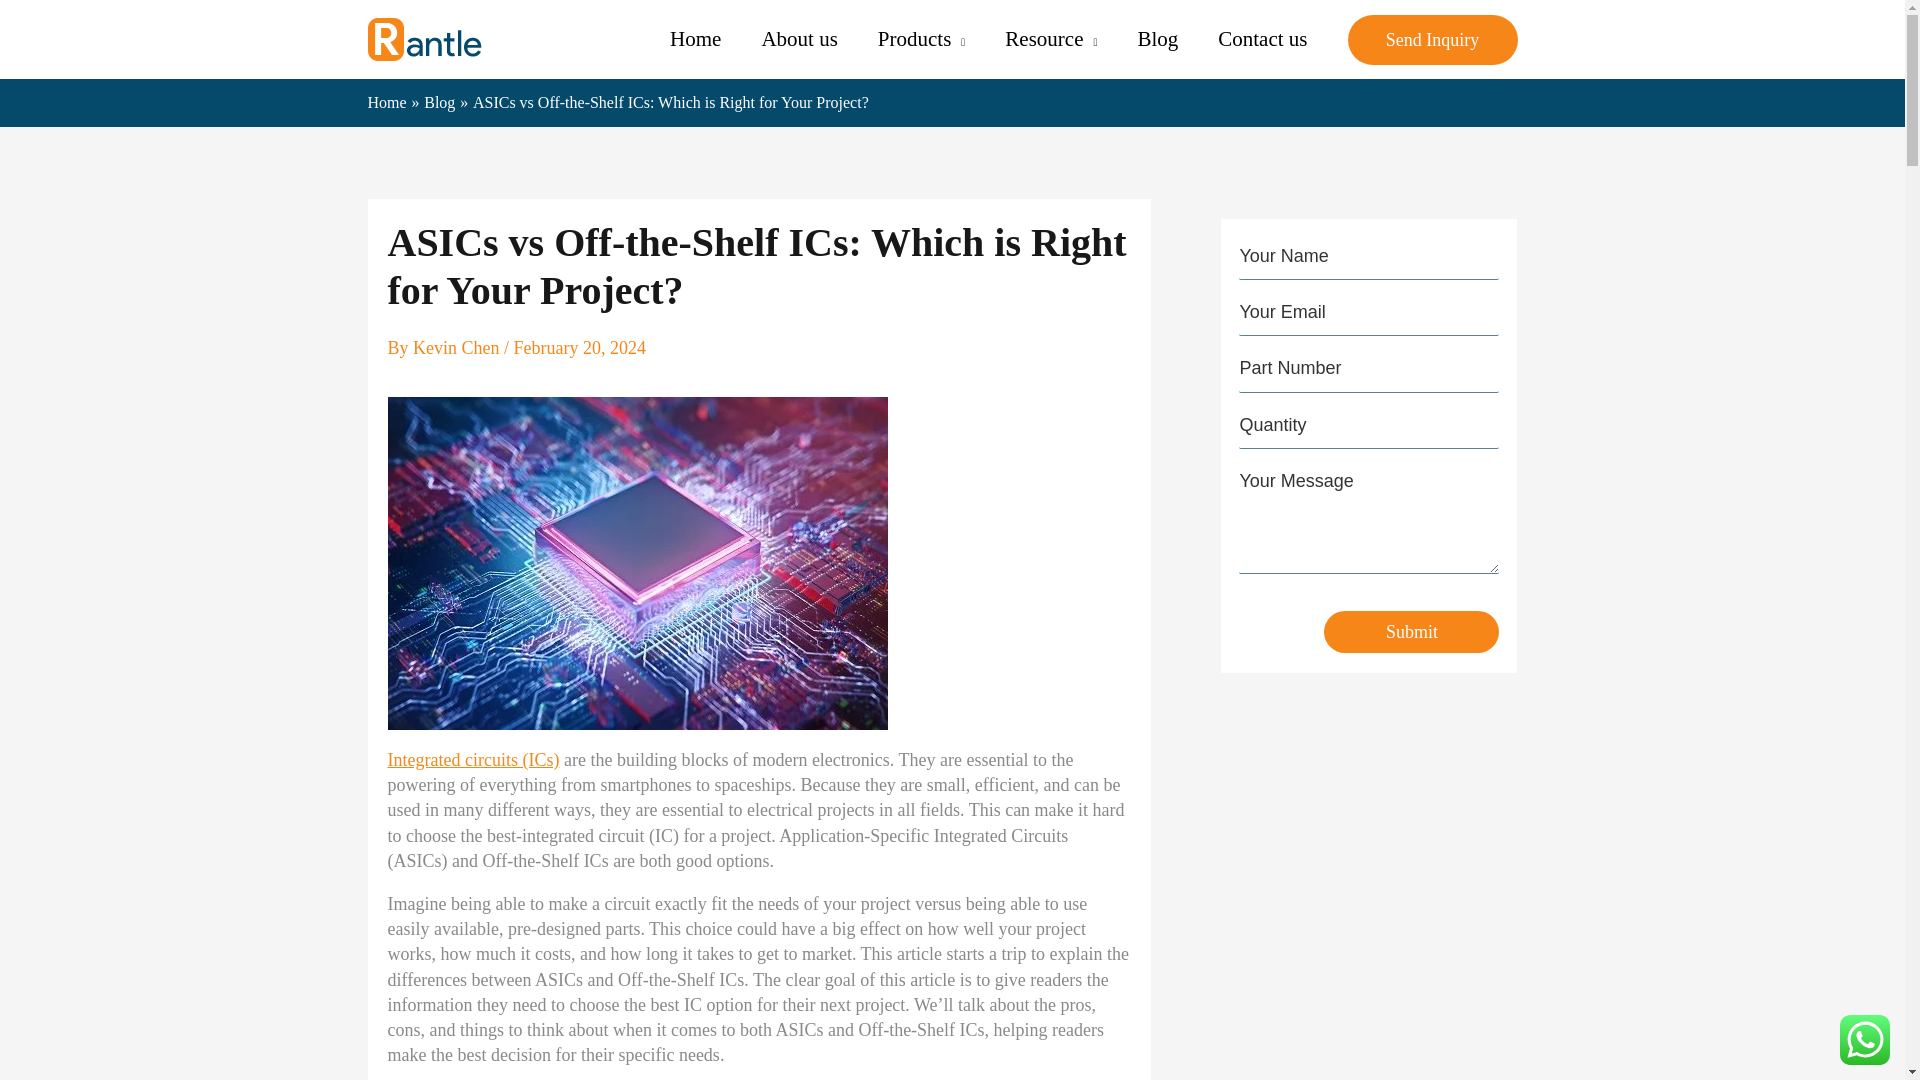  Describe the element at coordinates (921, 39) in the screenshot. I see `Products` at that location.